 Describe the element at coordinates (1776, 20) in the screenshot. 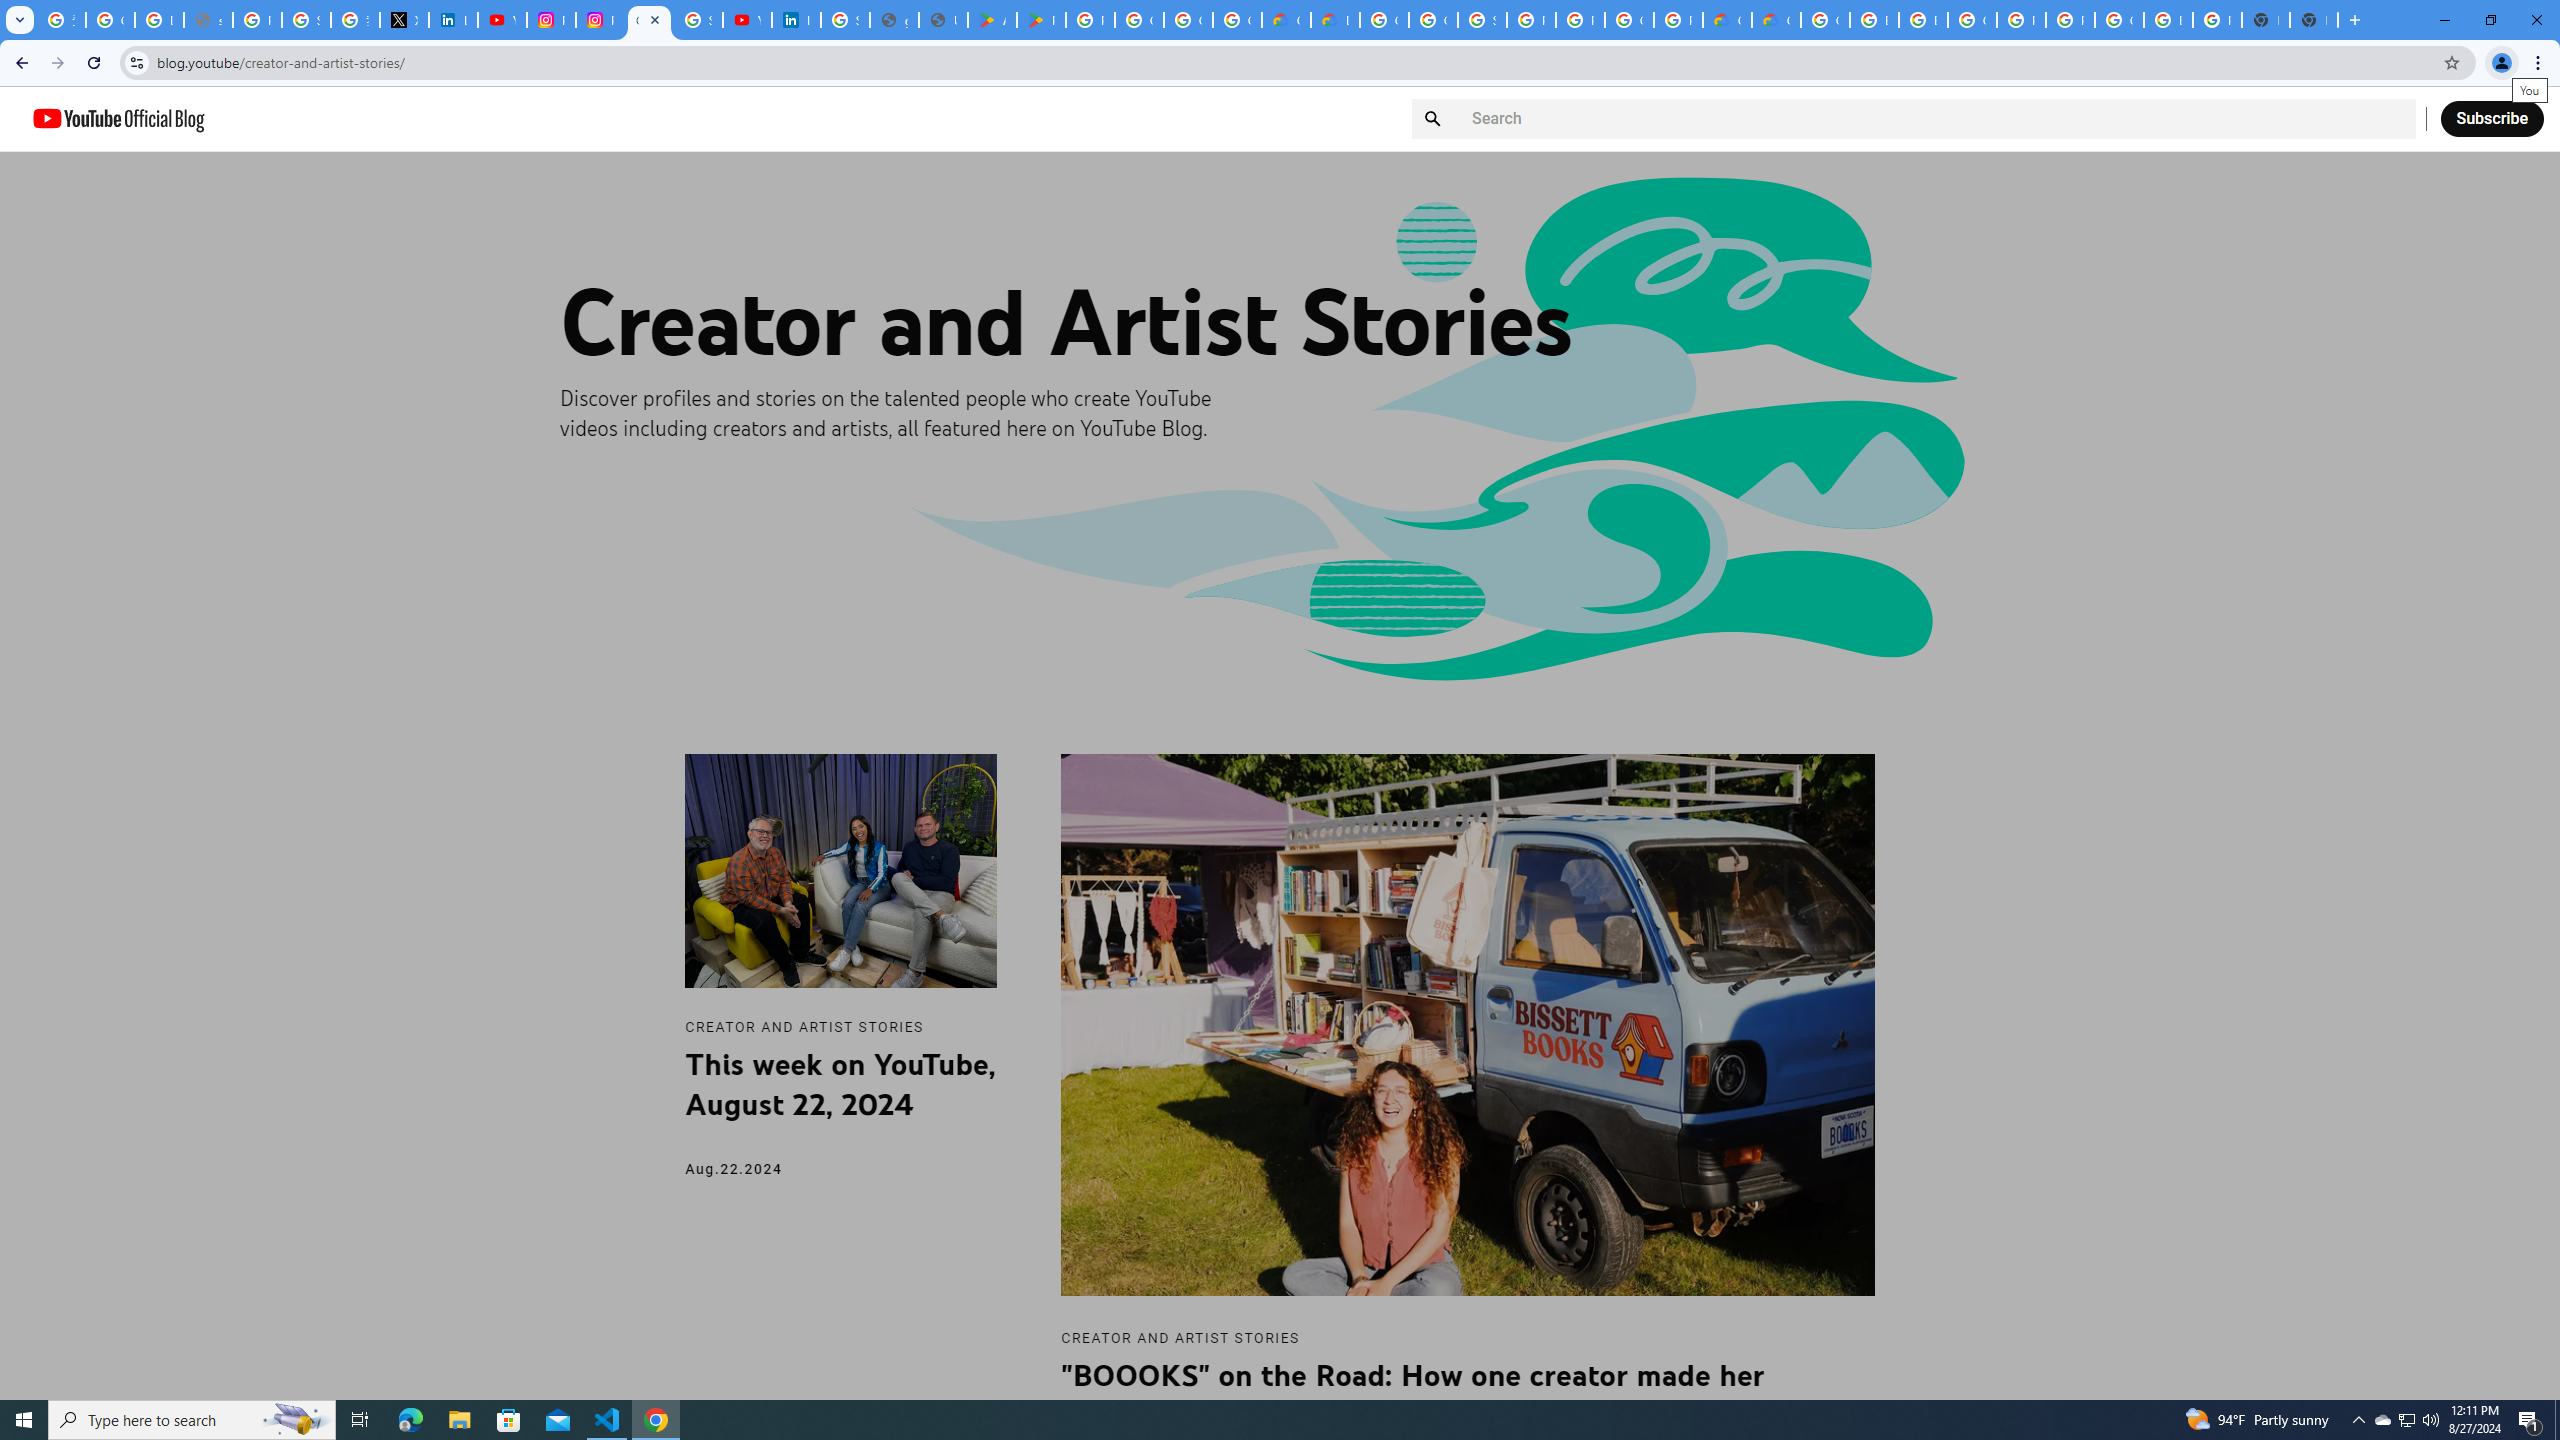

I see `Google Cloud Estimate Summary` at that location.